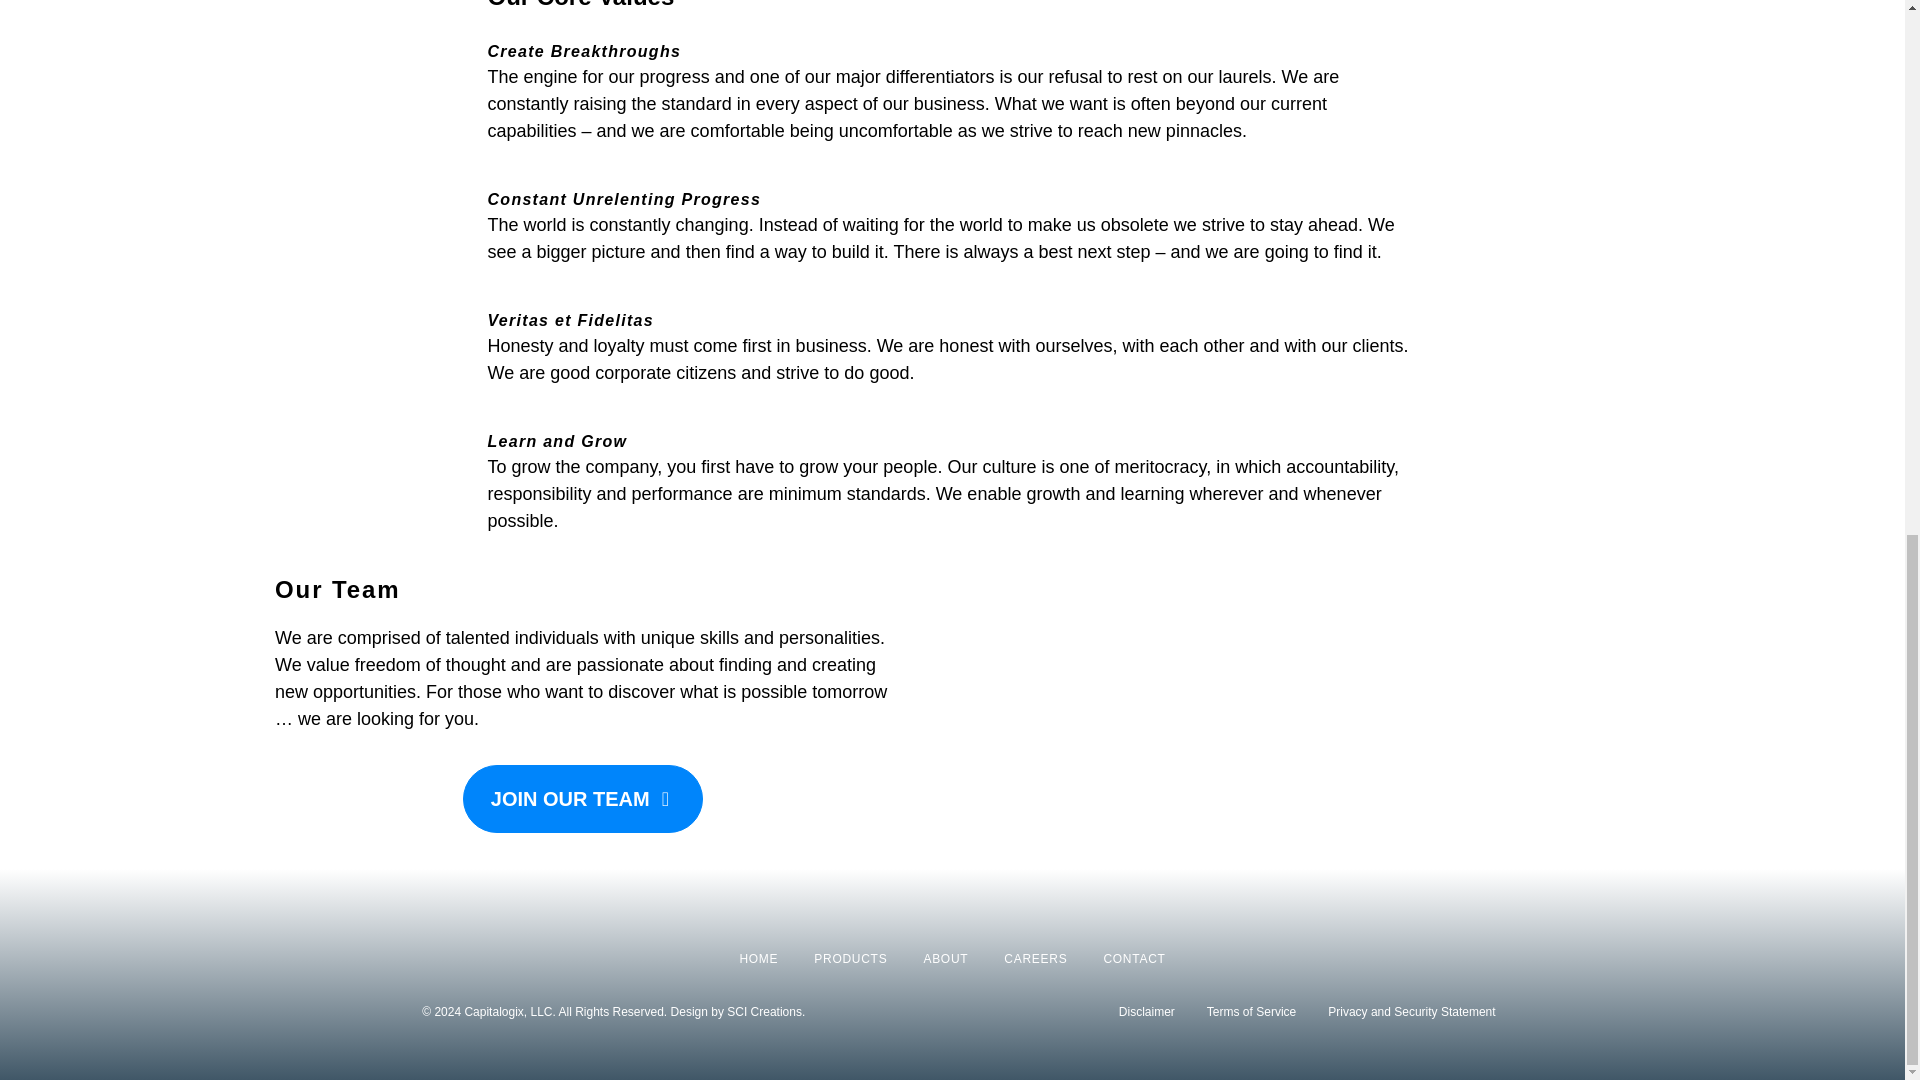 The width and height of the screenshot is (1920, 1080). Describe the element at coordinates (850, 959) in the screenshot. I see `PRODUCTS` at that location.